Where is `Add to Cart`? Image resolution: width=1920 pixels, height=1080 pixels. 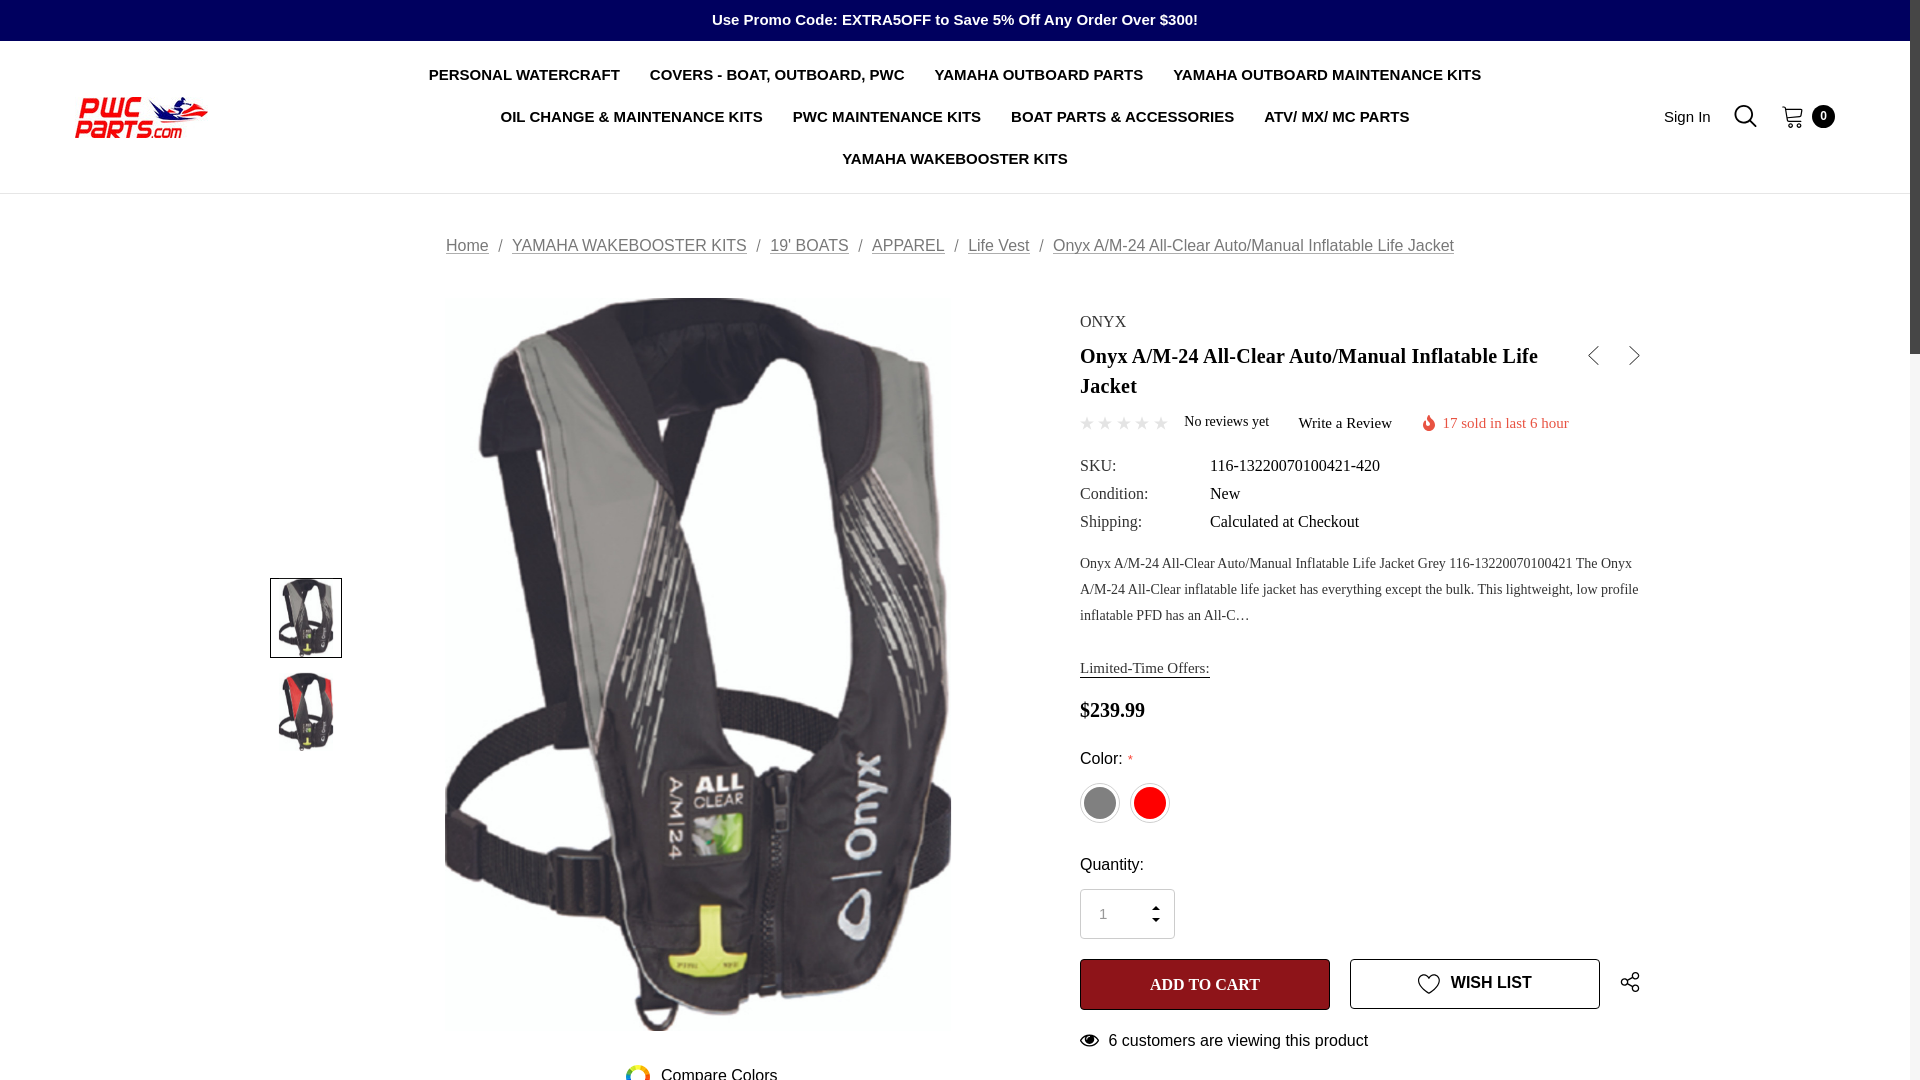 Add to Cart is located at coordinates (1204, 984).